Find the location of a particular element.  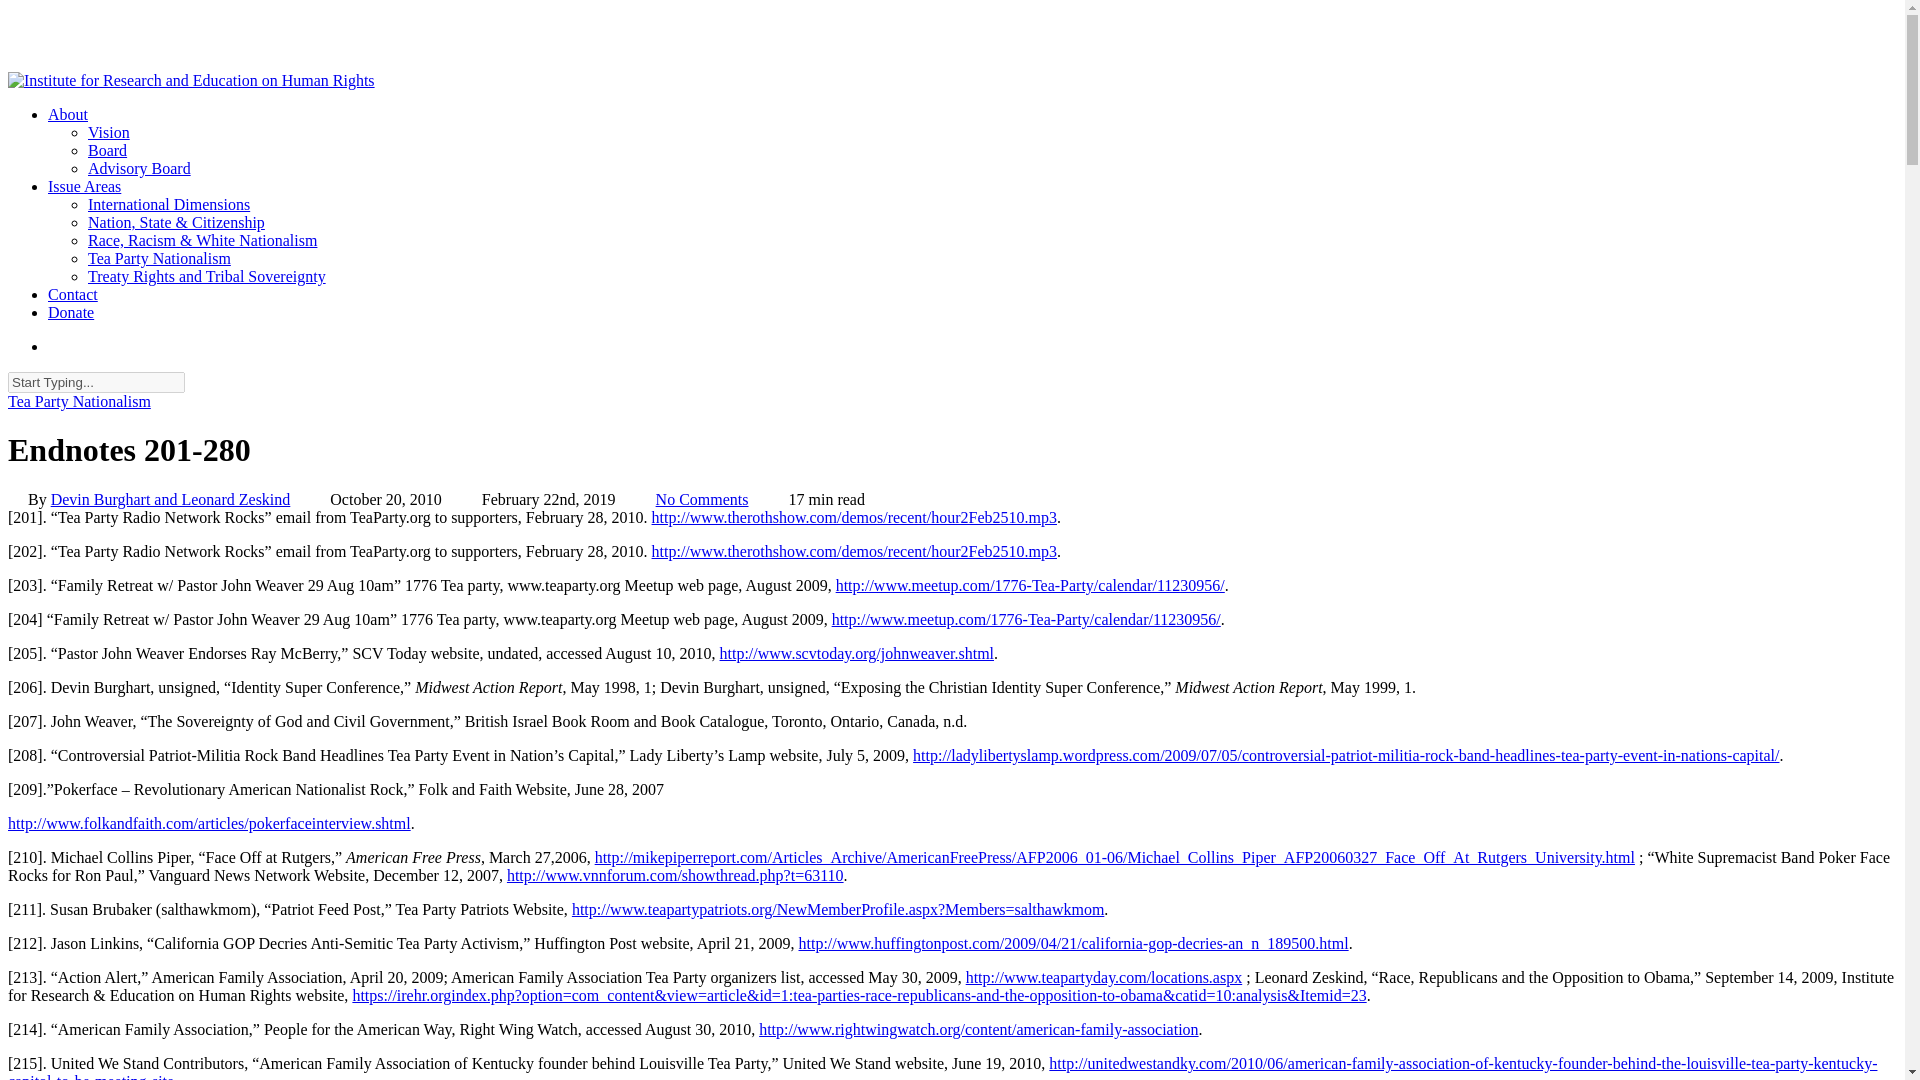

About is located at coordinates (68, 114).